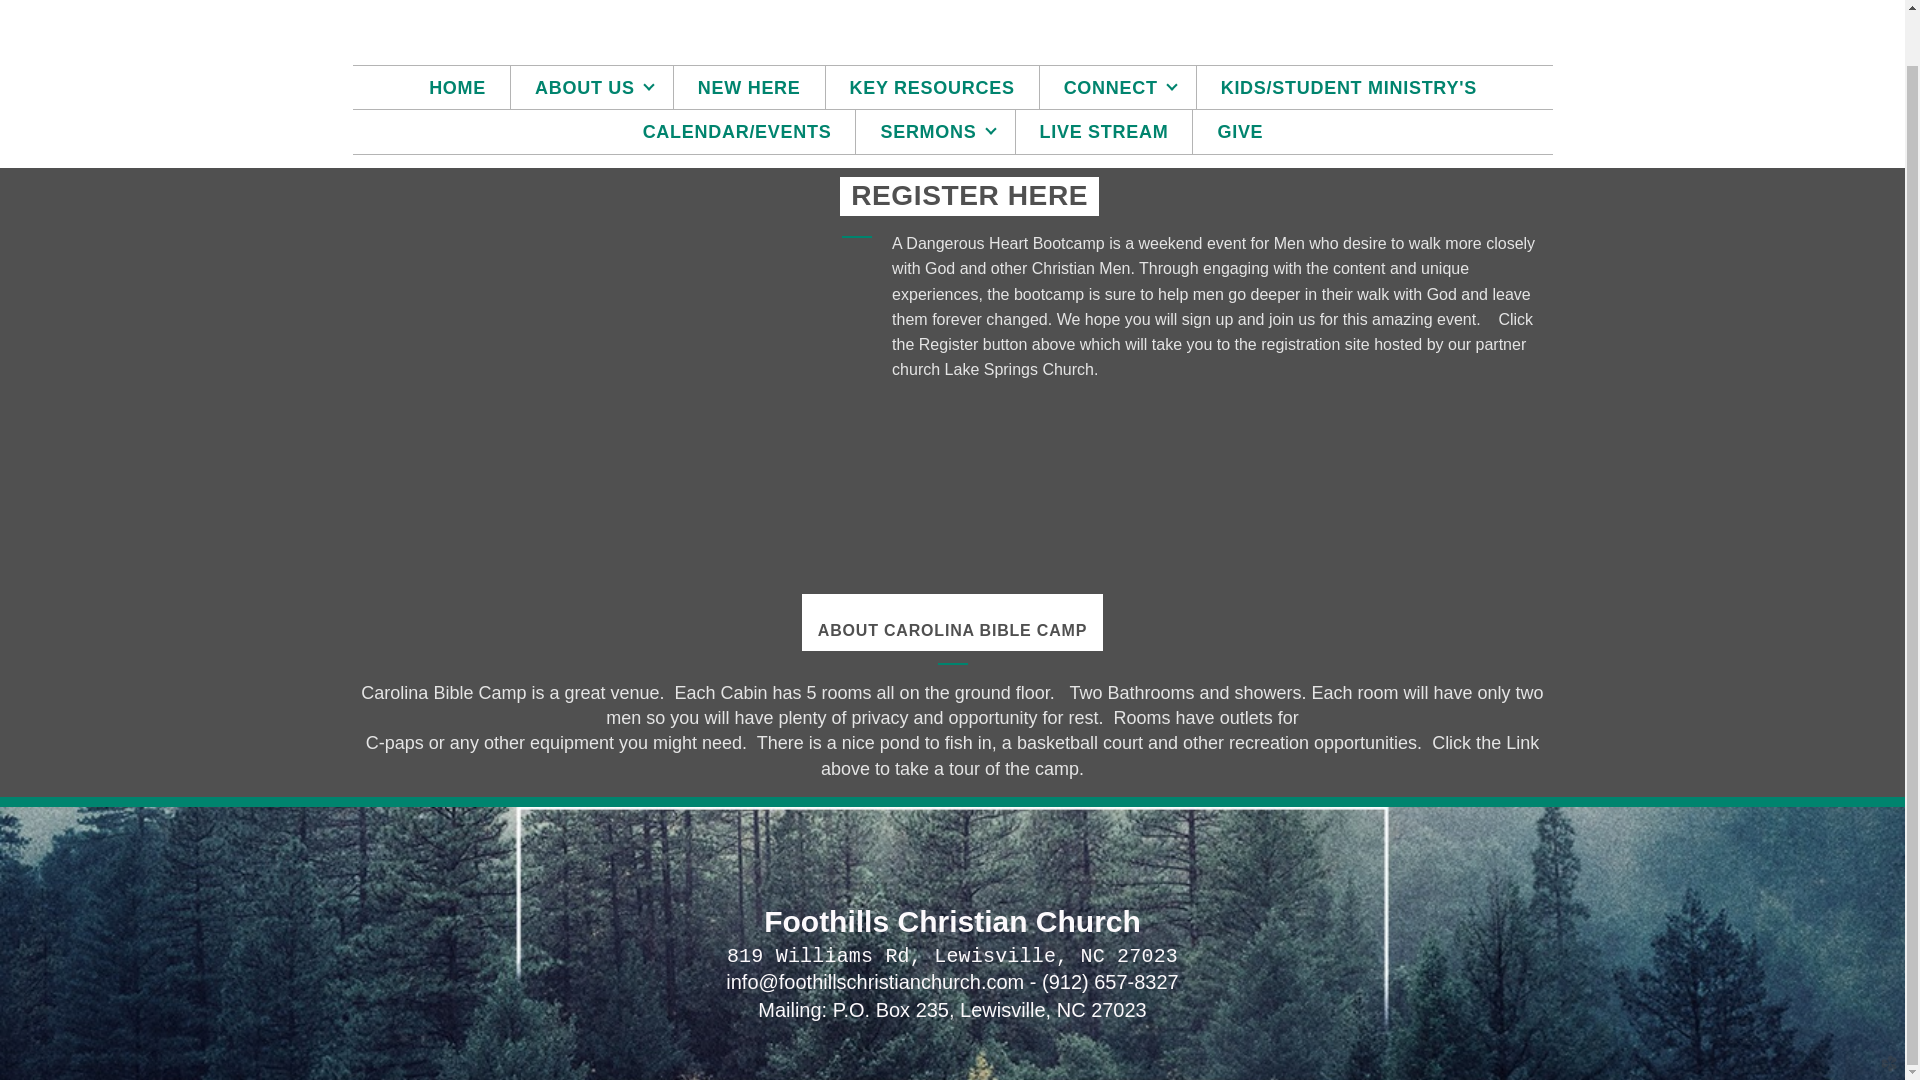 The width and height of the screenshot is (1920, 1080). Describe the element at coordinates (932, 88) in the screenshot. I see `KEY RESOURCES` at that location.